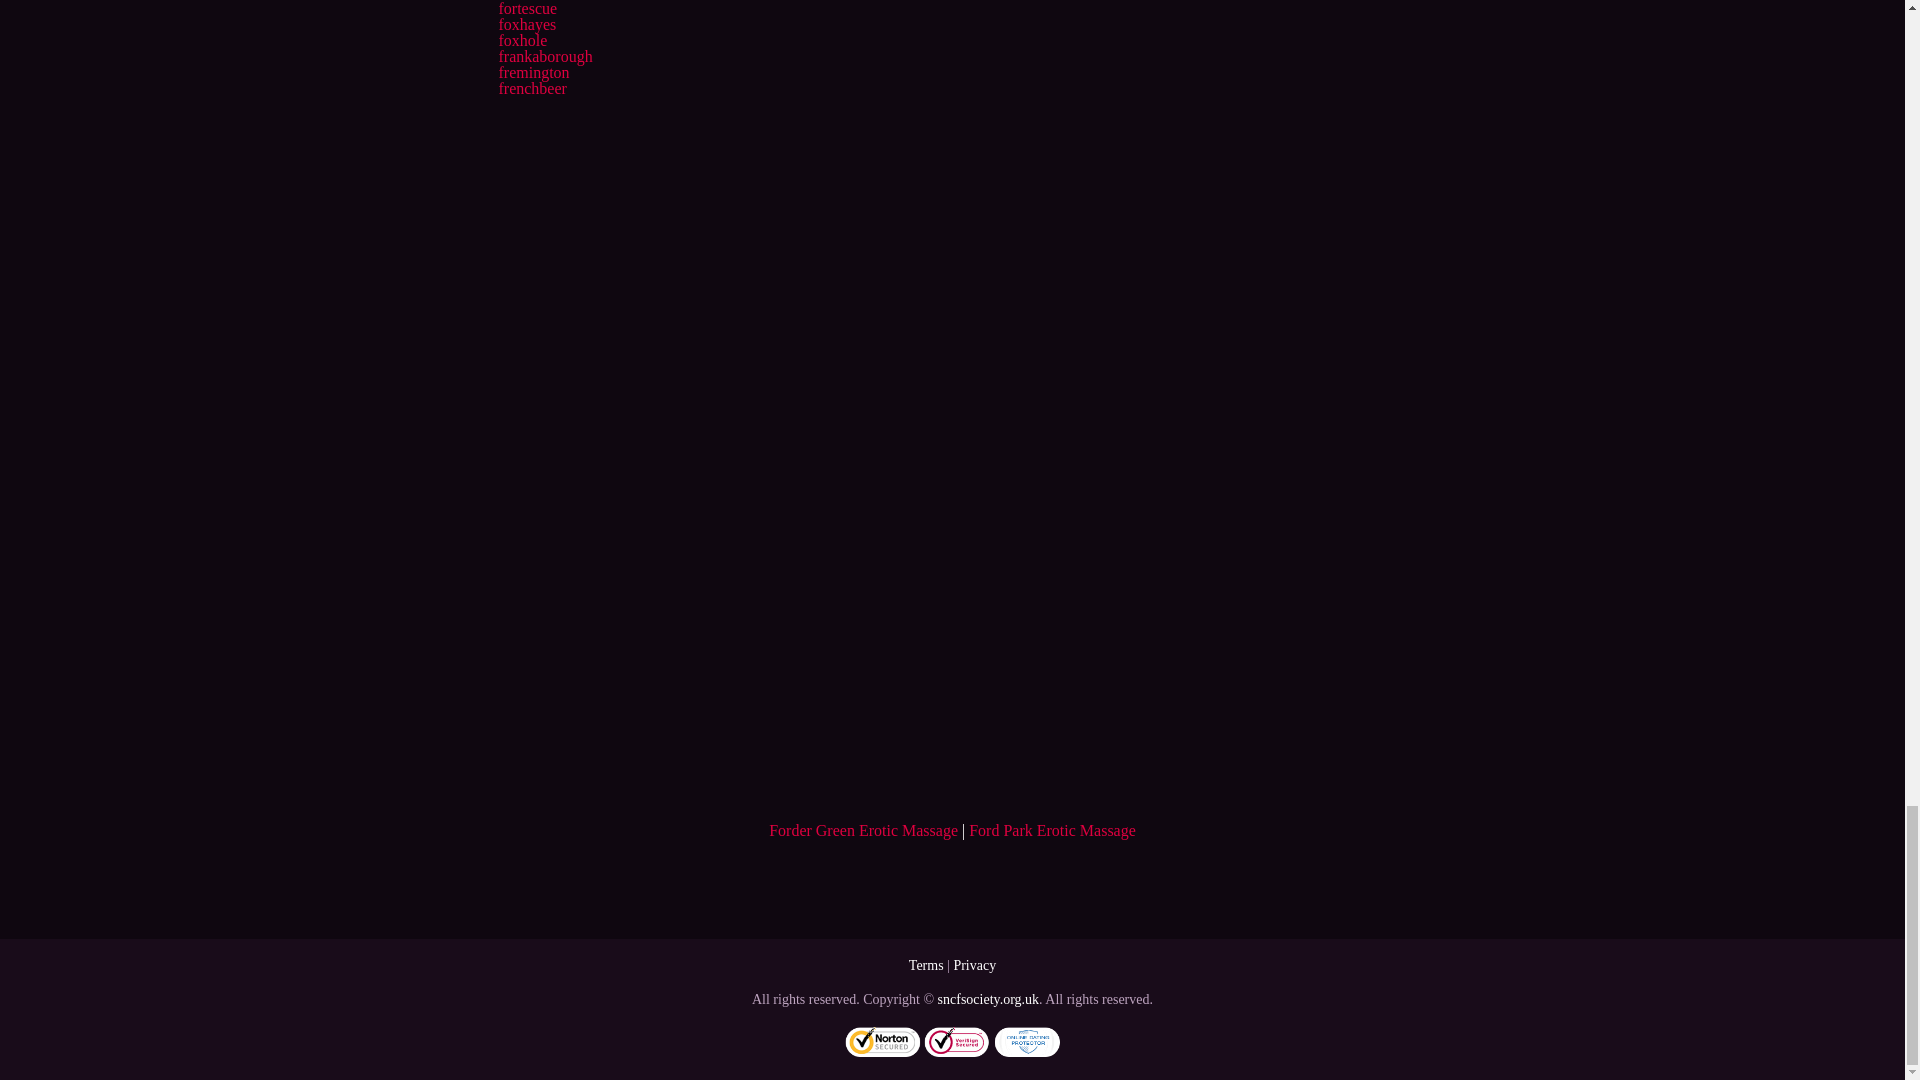  What do you see at coordinates (526, 8) in the screenshot?
I see `fortescue` at bounding box center [526, 8].